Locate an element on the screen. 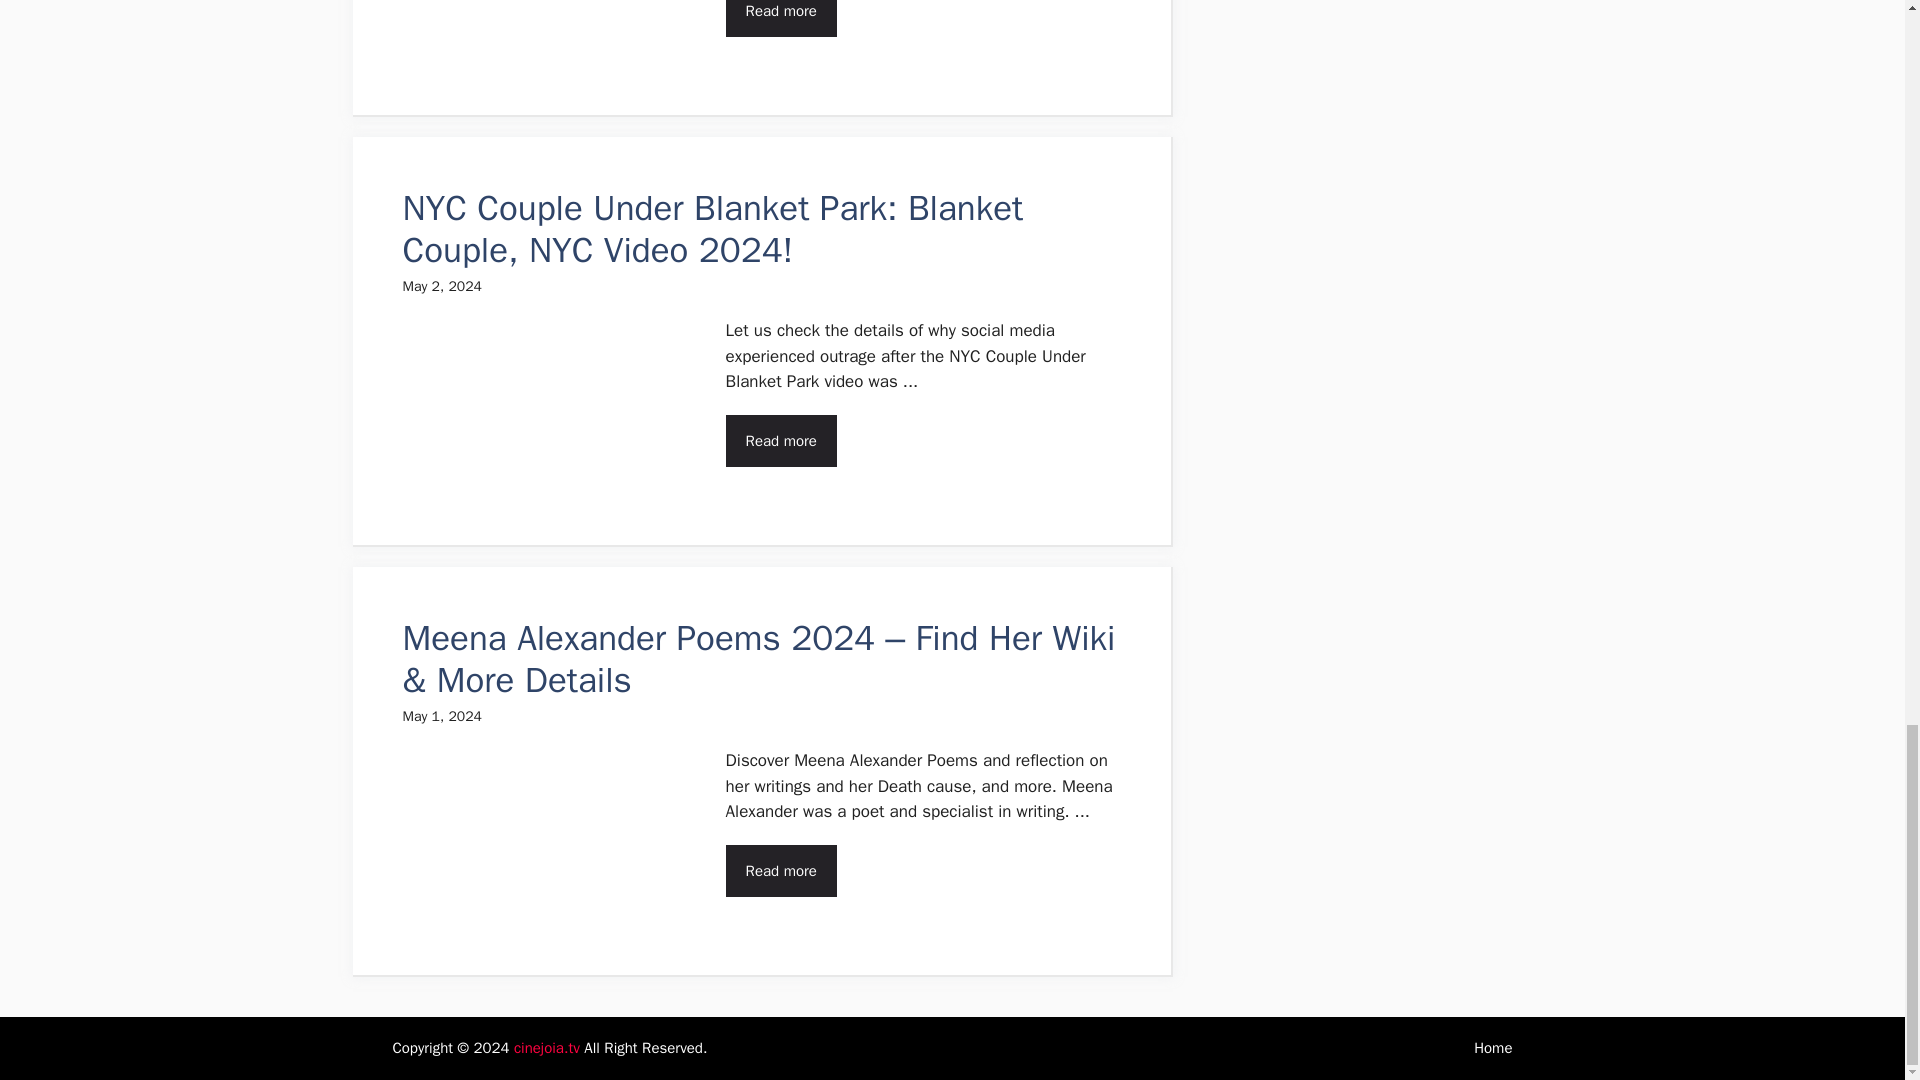  Read more is located at coordinates (781, 440).